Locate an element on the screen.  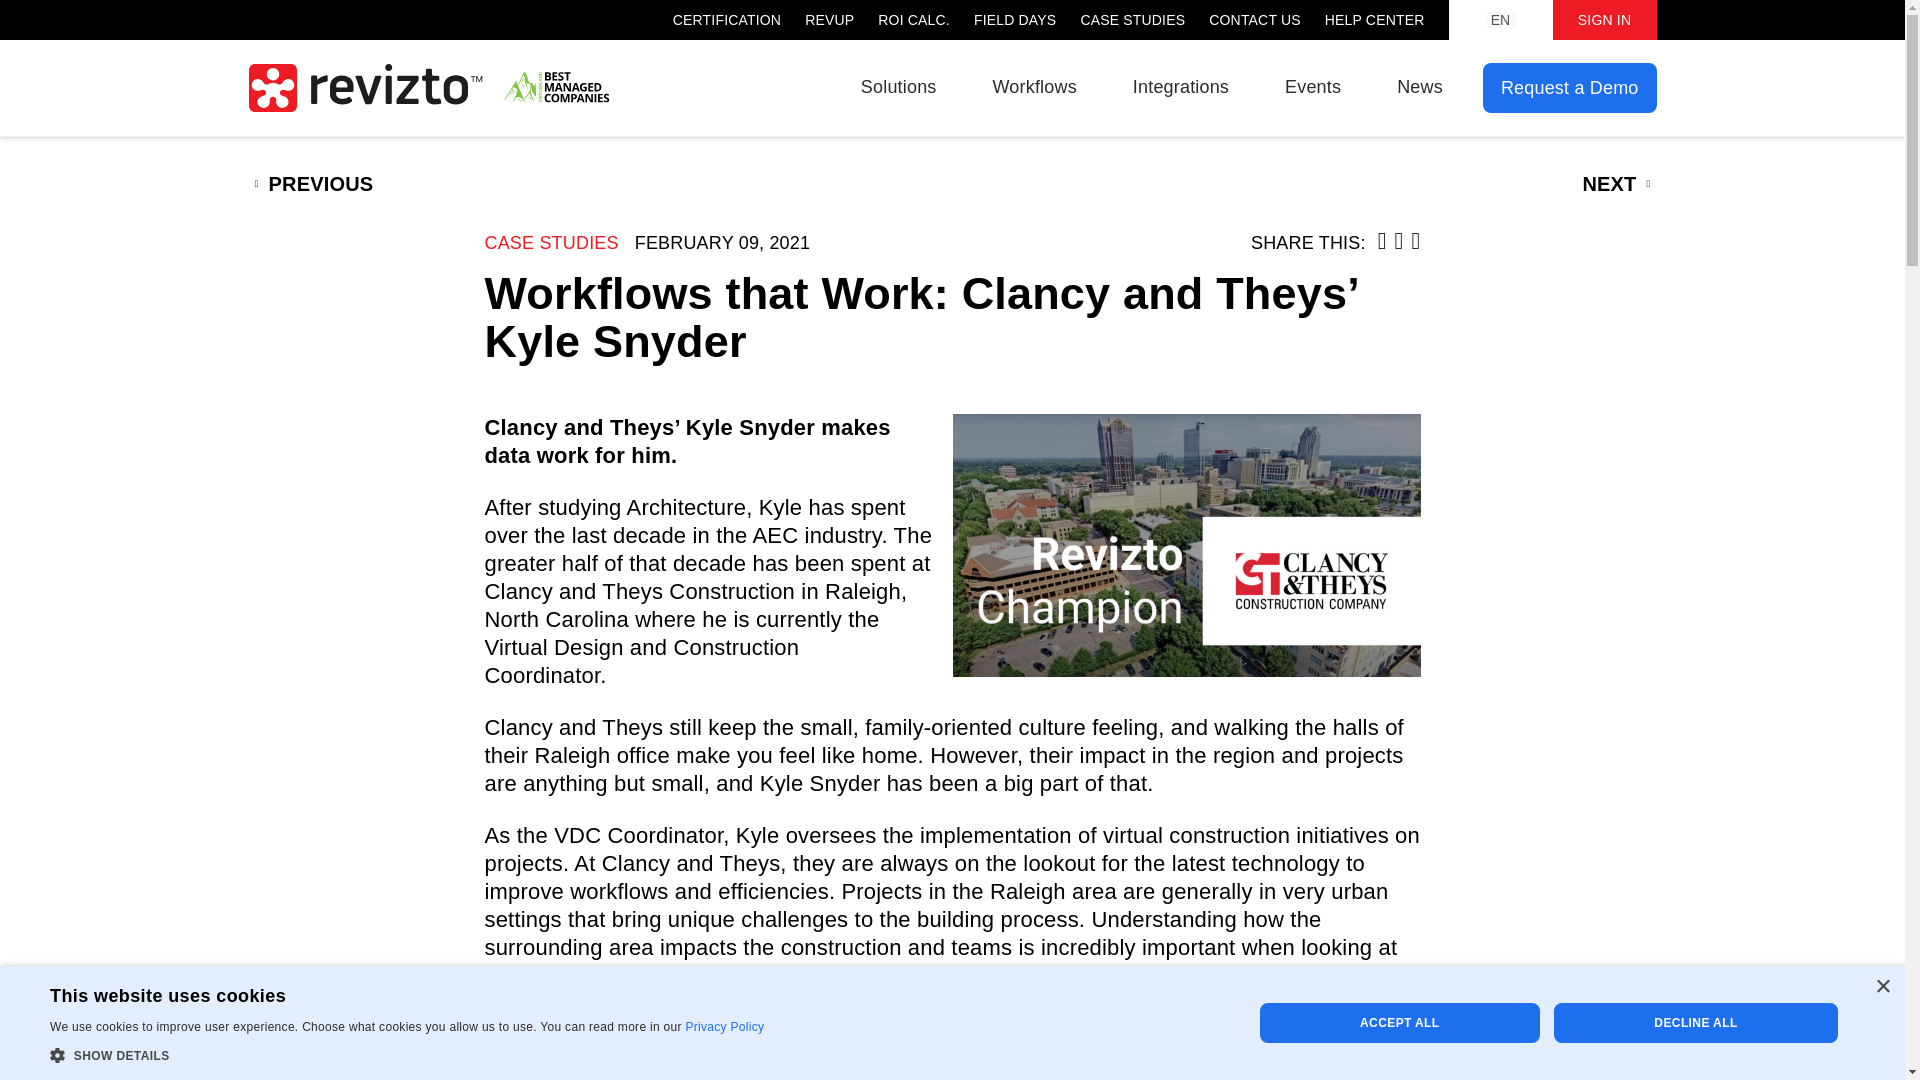
REVUP is located at coordinates (829, 20).